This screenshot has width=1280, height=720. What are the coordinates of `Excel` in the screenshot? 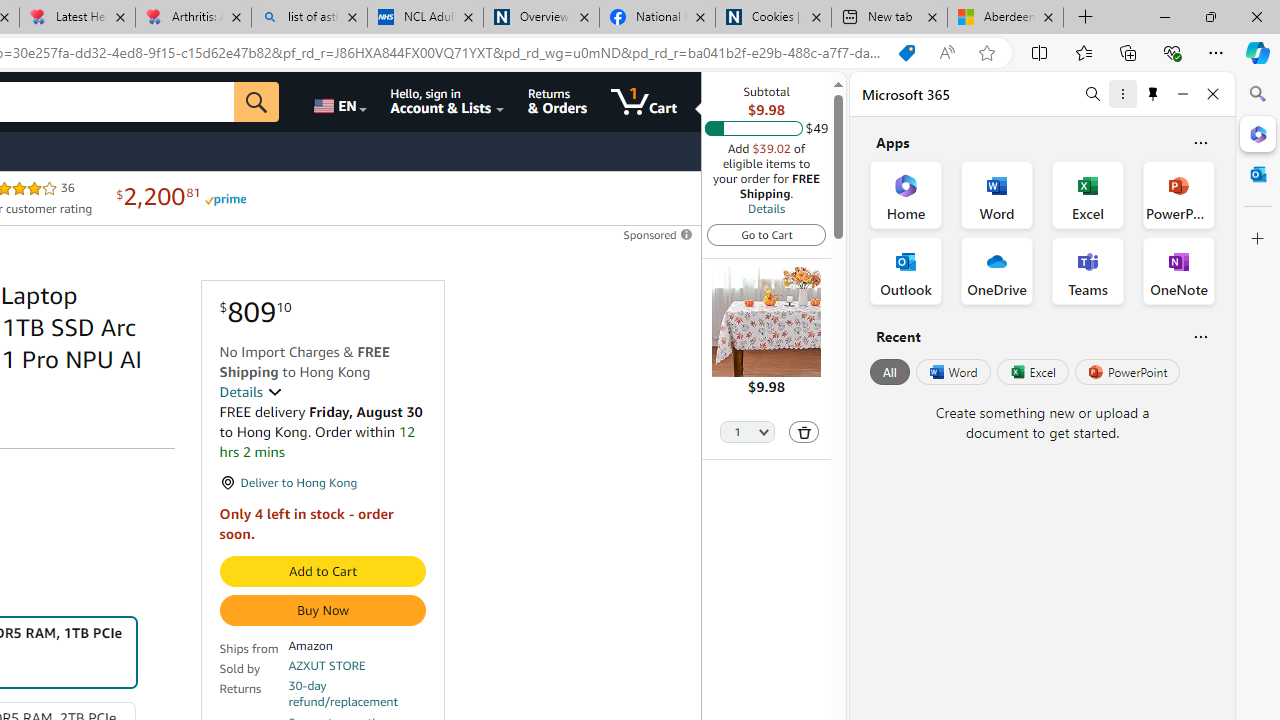 It's located at (1032, 372).